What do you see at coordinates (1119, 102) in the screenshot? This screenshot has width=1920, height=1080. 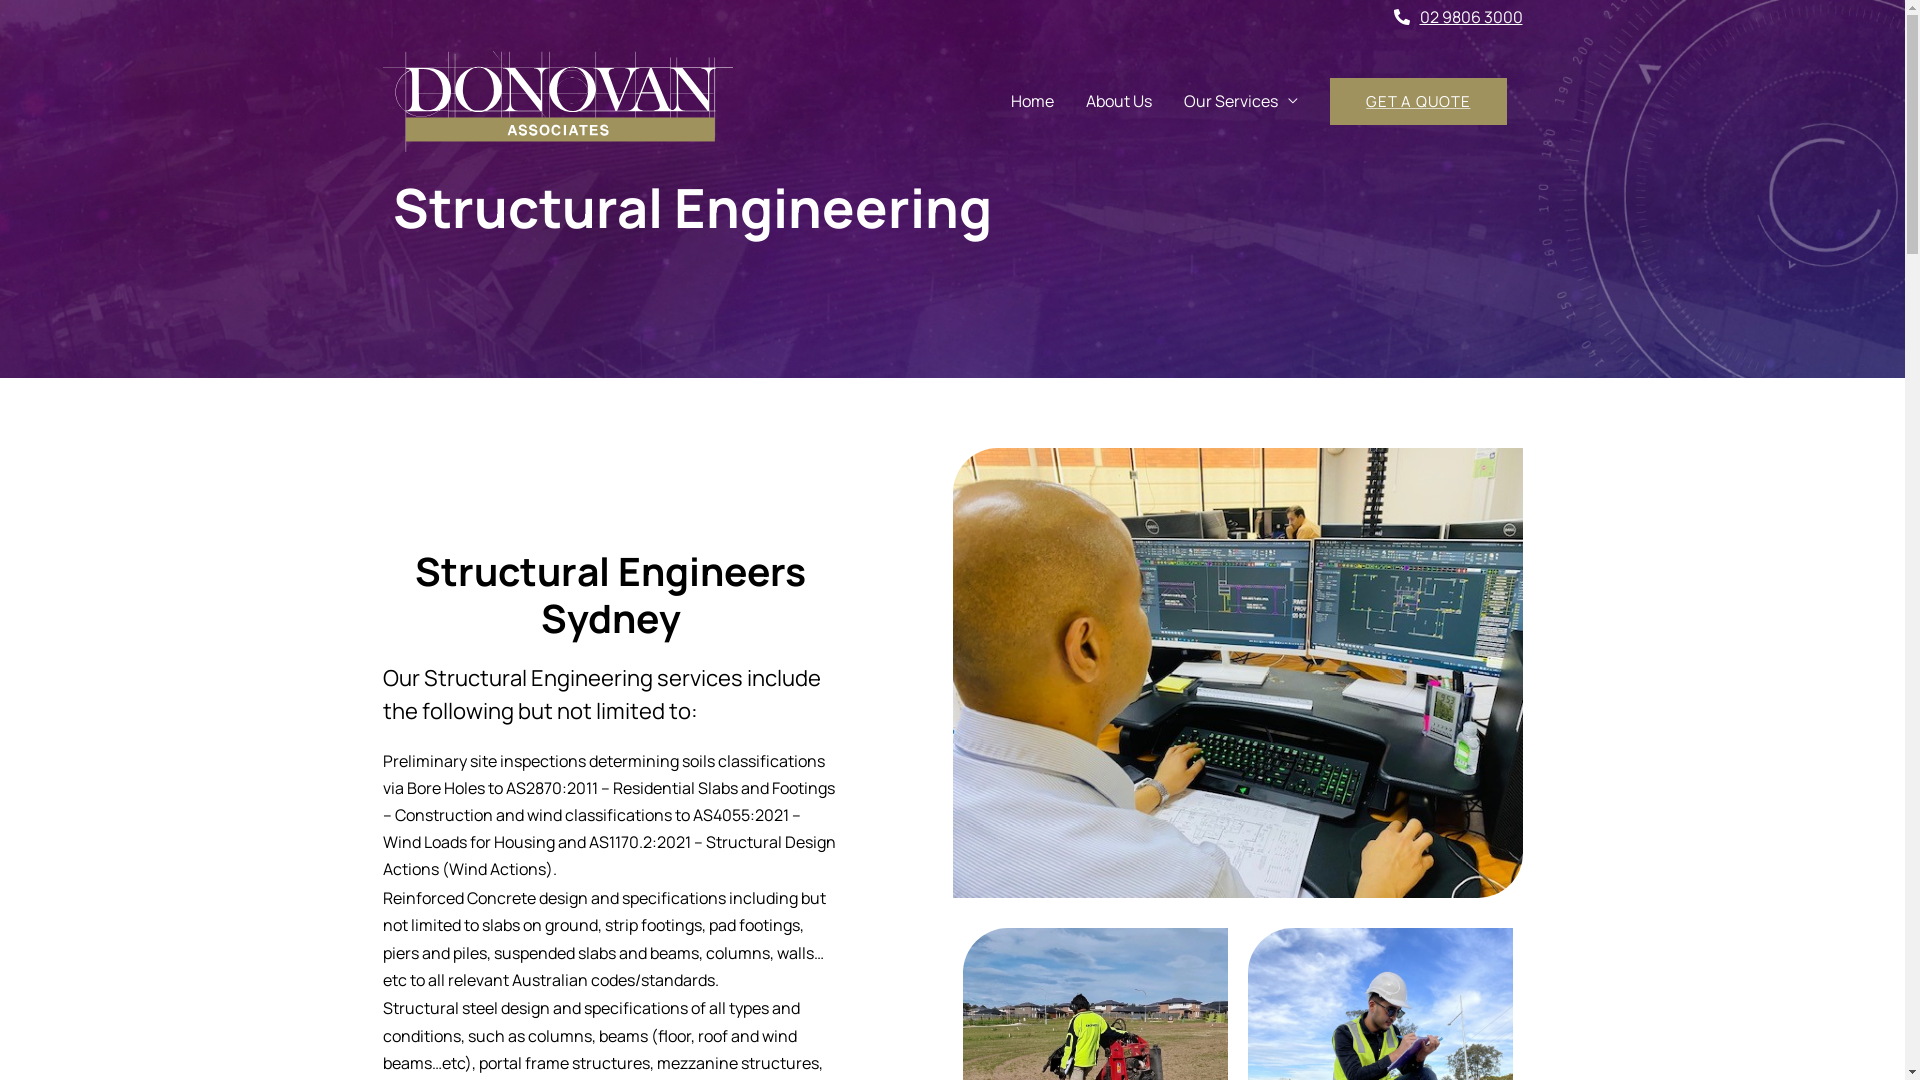 I see `About Us` at bounding box center [1119, 102].